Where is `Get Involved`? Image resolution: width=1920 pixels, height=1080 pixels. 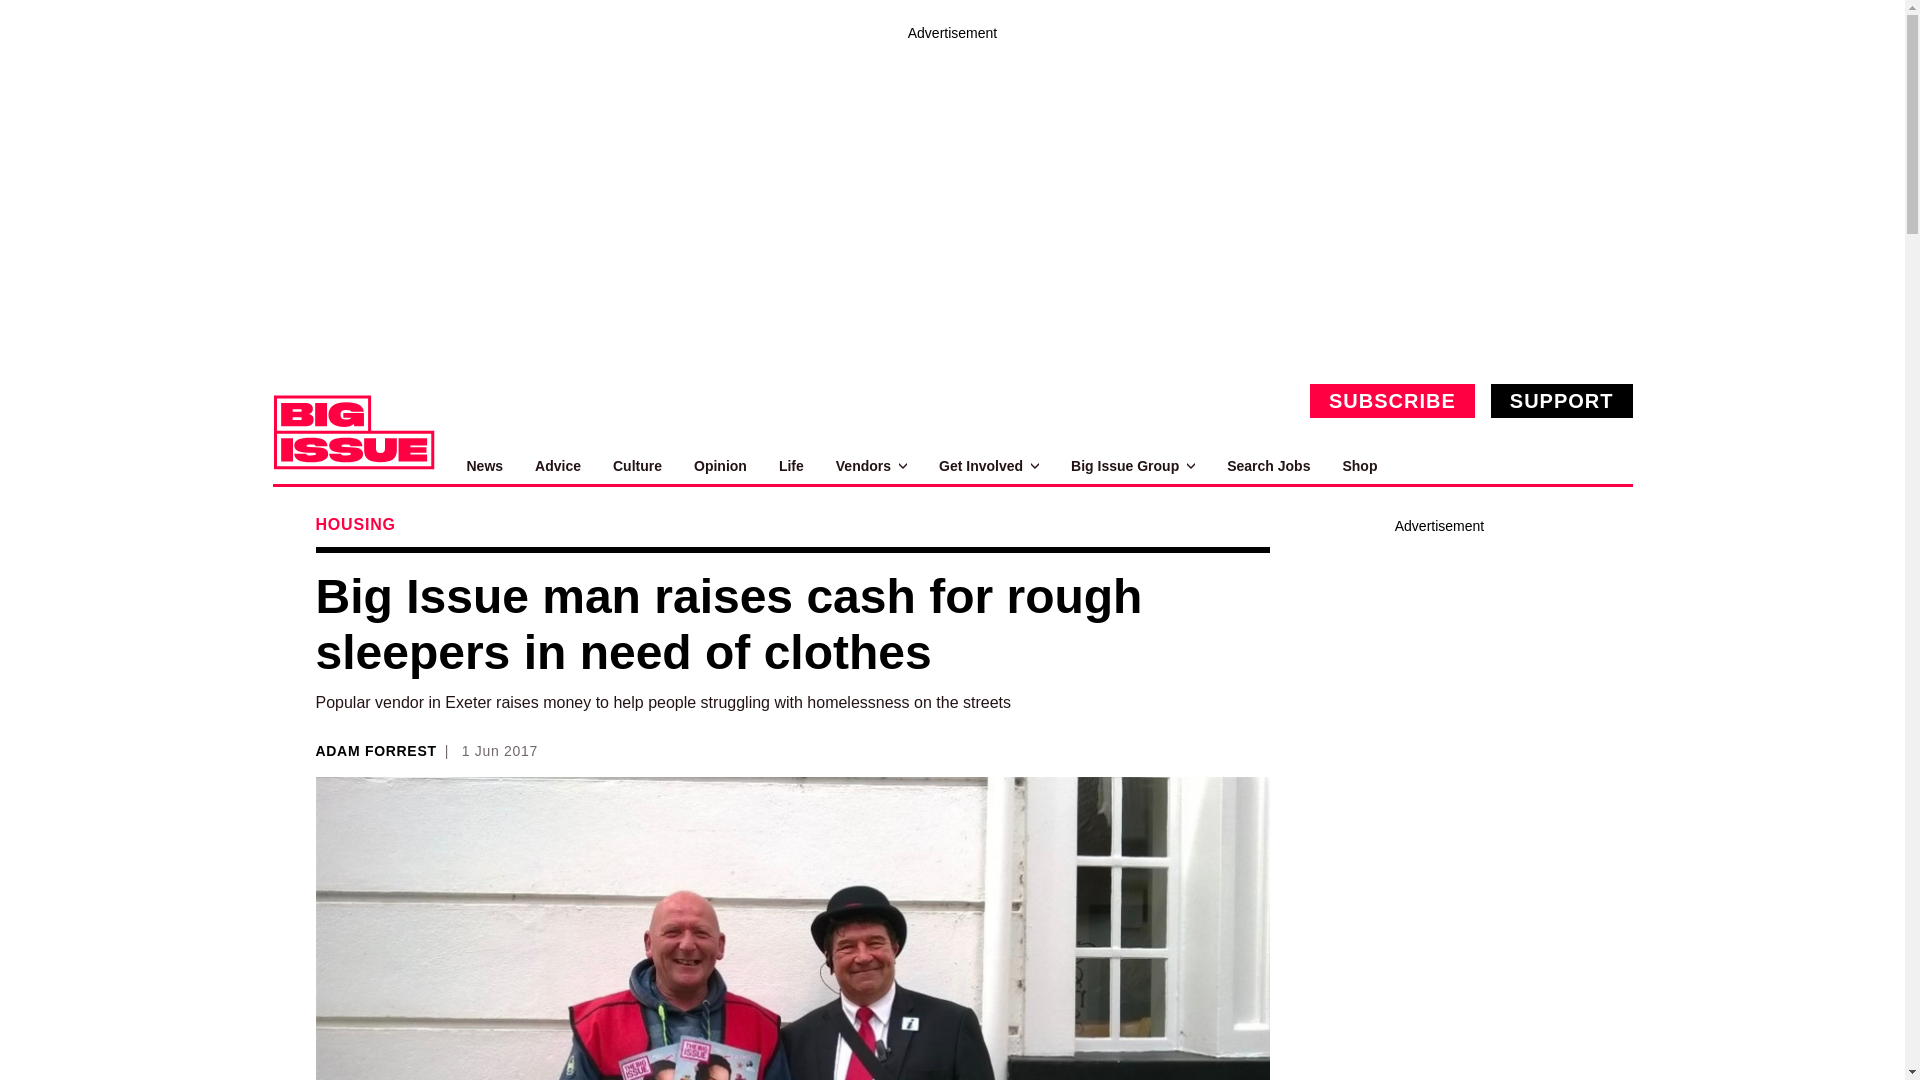 Get Involved is located at coordinates (988, 466).